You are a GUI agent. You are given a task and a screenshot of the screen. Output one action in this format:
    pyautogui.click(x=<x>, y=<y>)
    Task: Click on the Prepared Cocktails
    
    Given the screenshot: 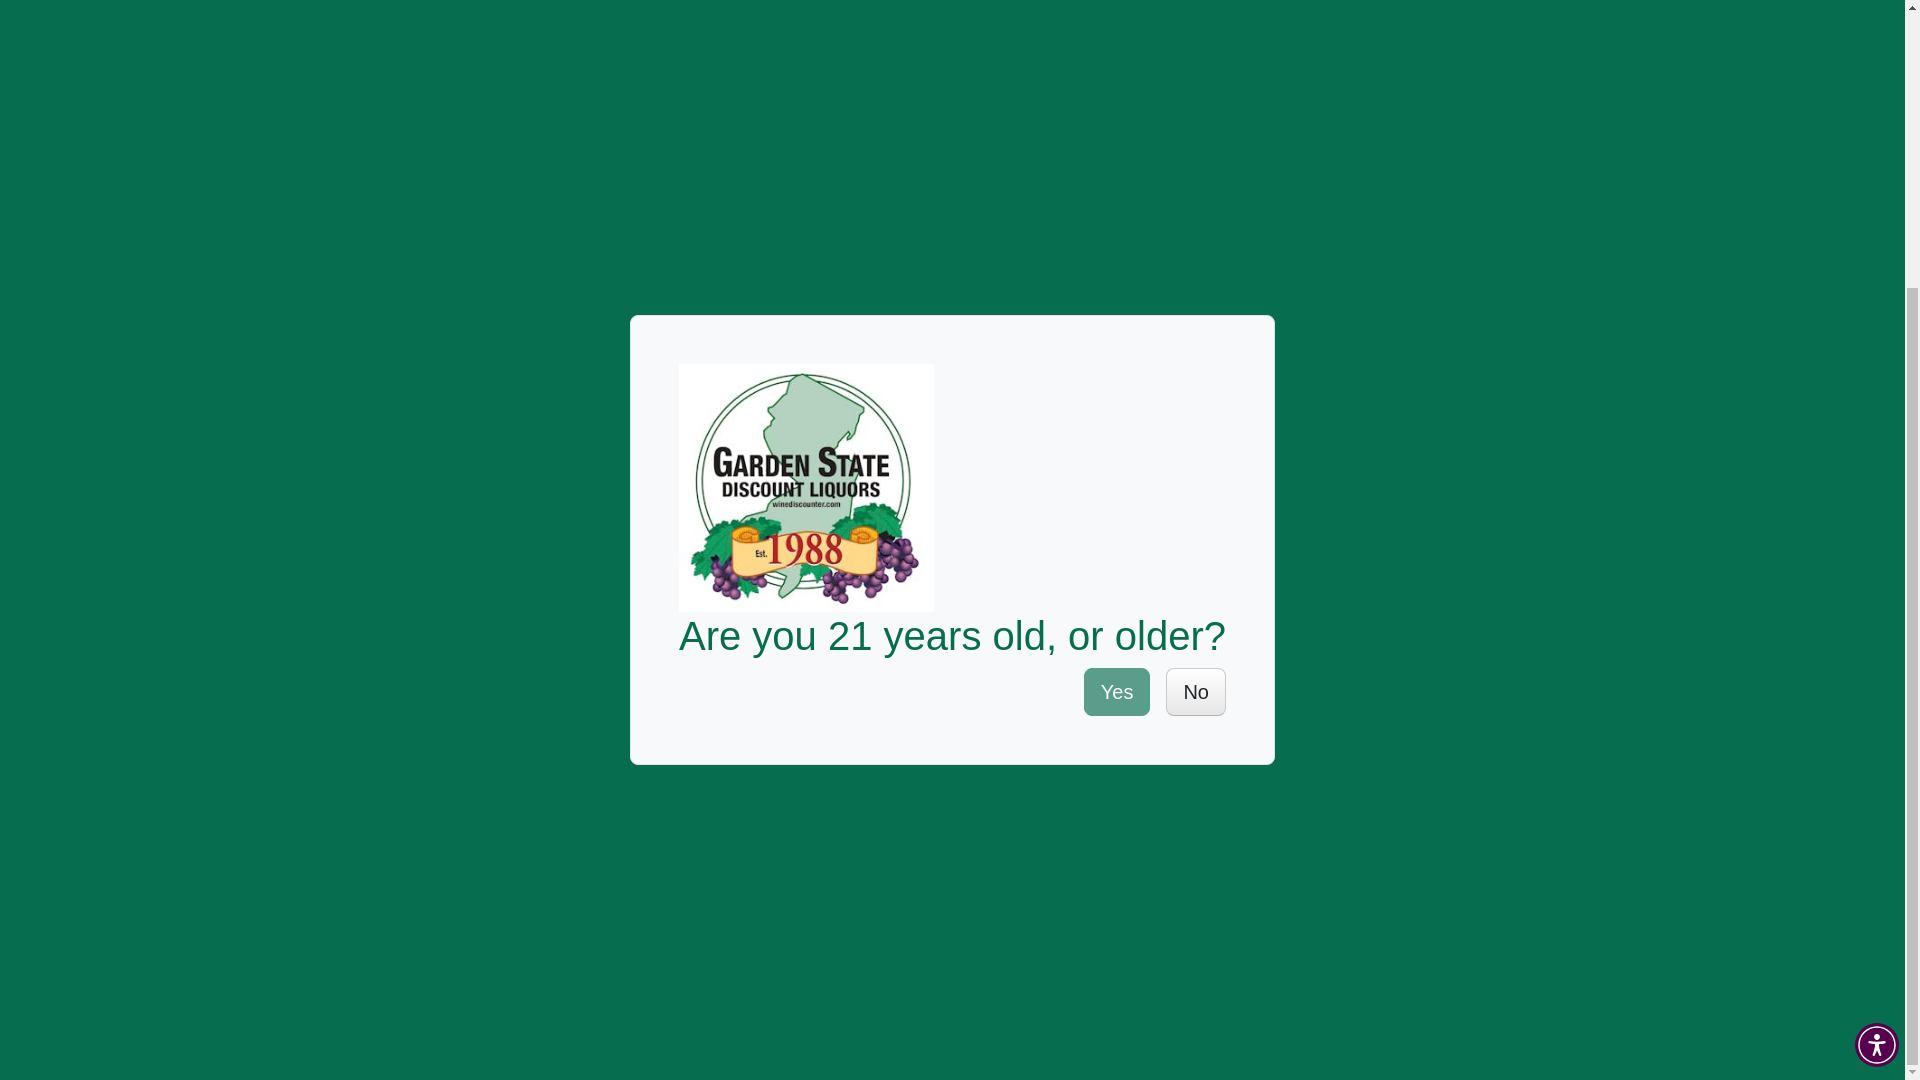 What is the action you would take?
    pyautogui.click(x=580, y=528)
    